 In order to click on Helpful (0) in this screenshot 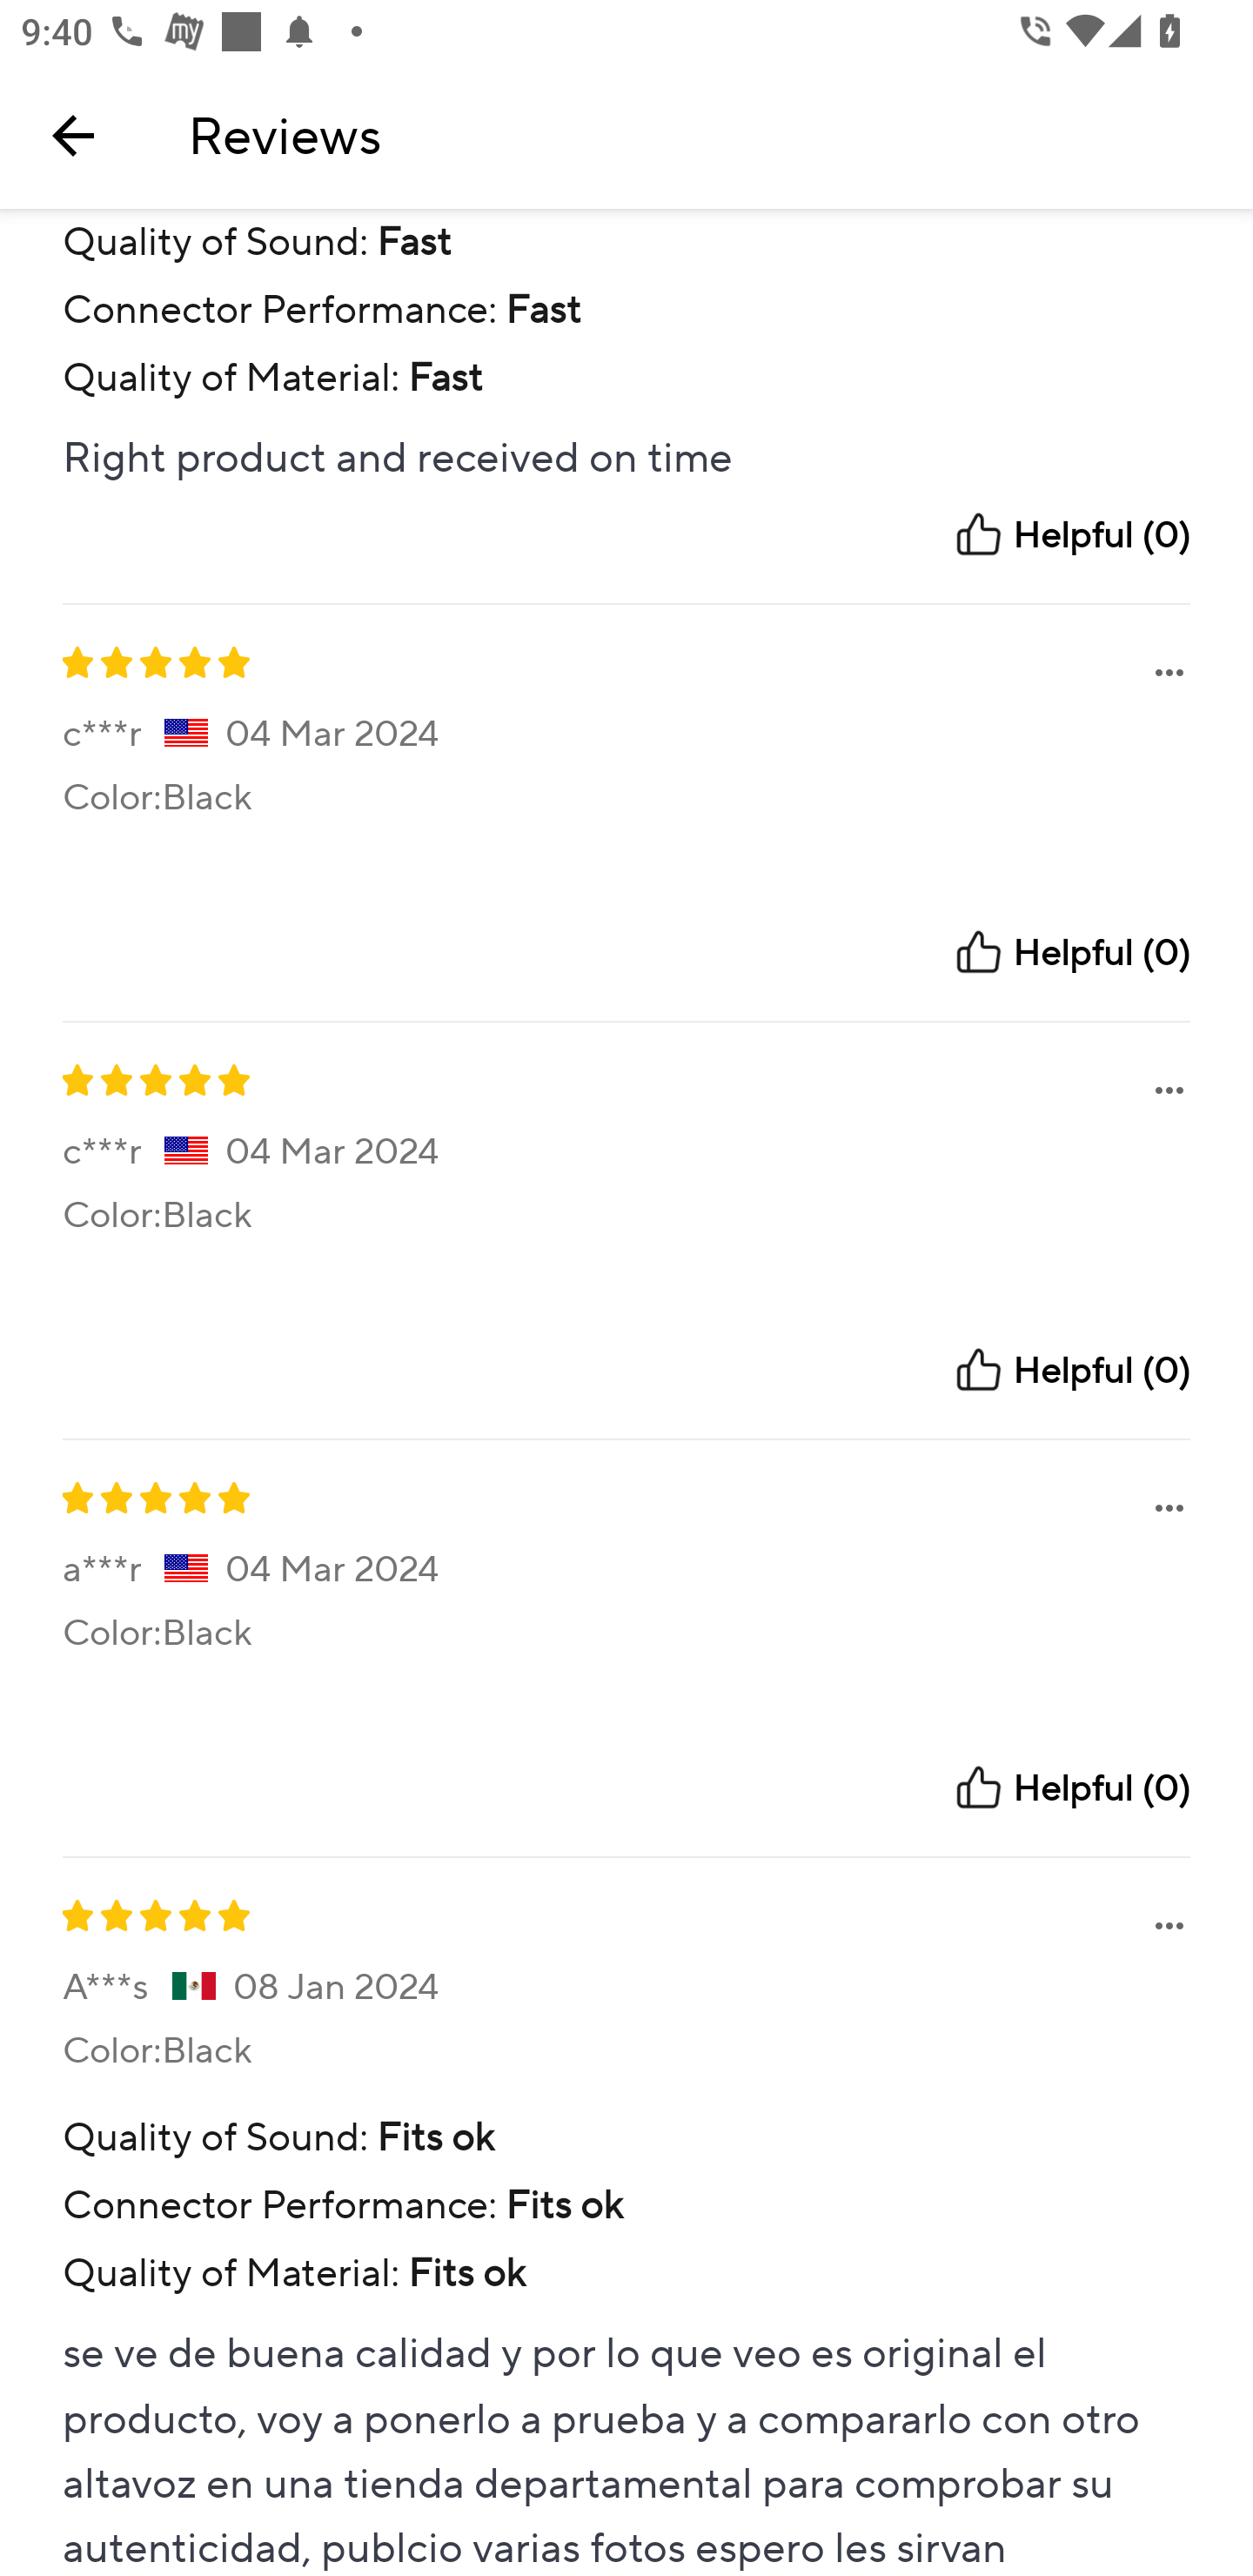, I will do `click(1071, 1788)`.